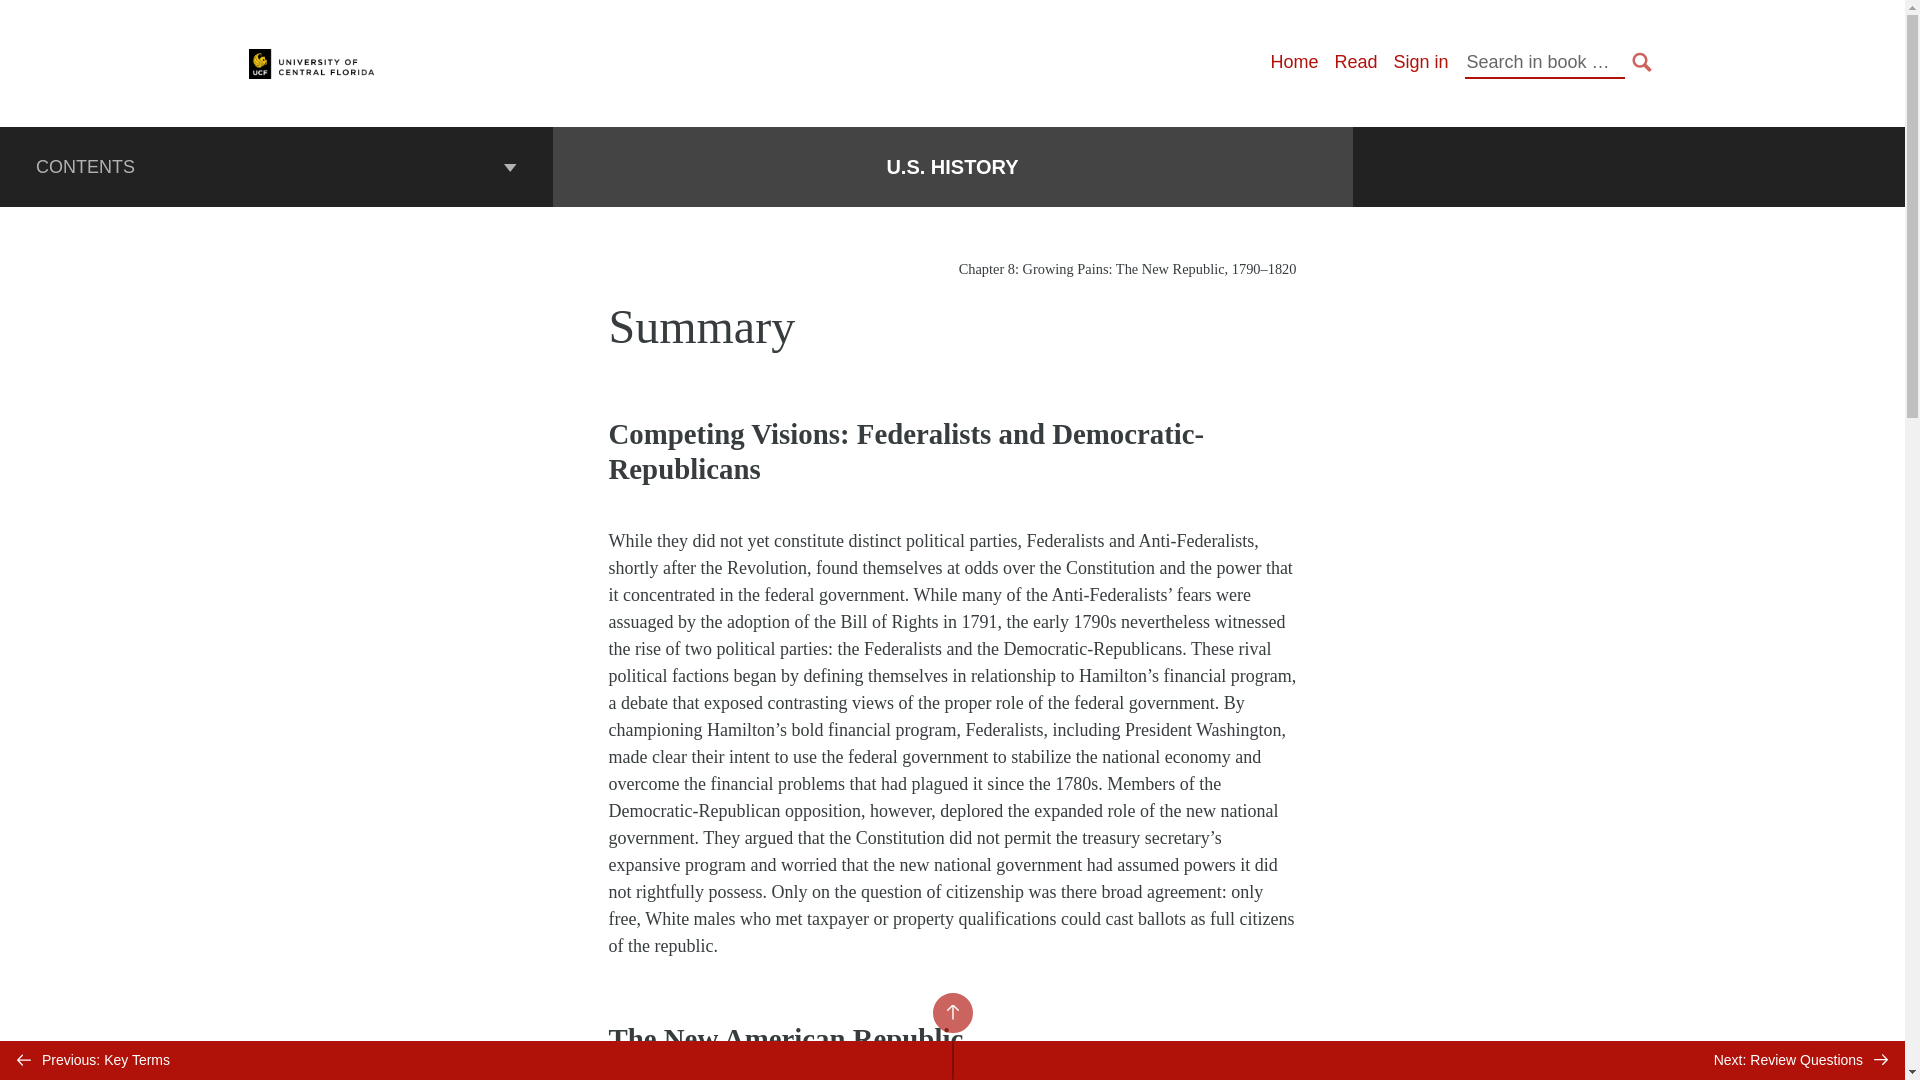 This screenshot has width=1920, height=1080. Describe the element at coordinates (476, 1060) in the screenshot. I see `Previous: Key Terms` at that location.